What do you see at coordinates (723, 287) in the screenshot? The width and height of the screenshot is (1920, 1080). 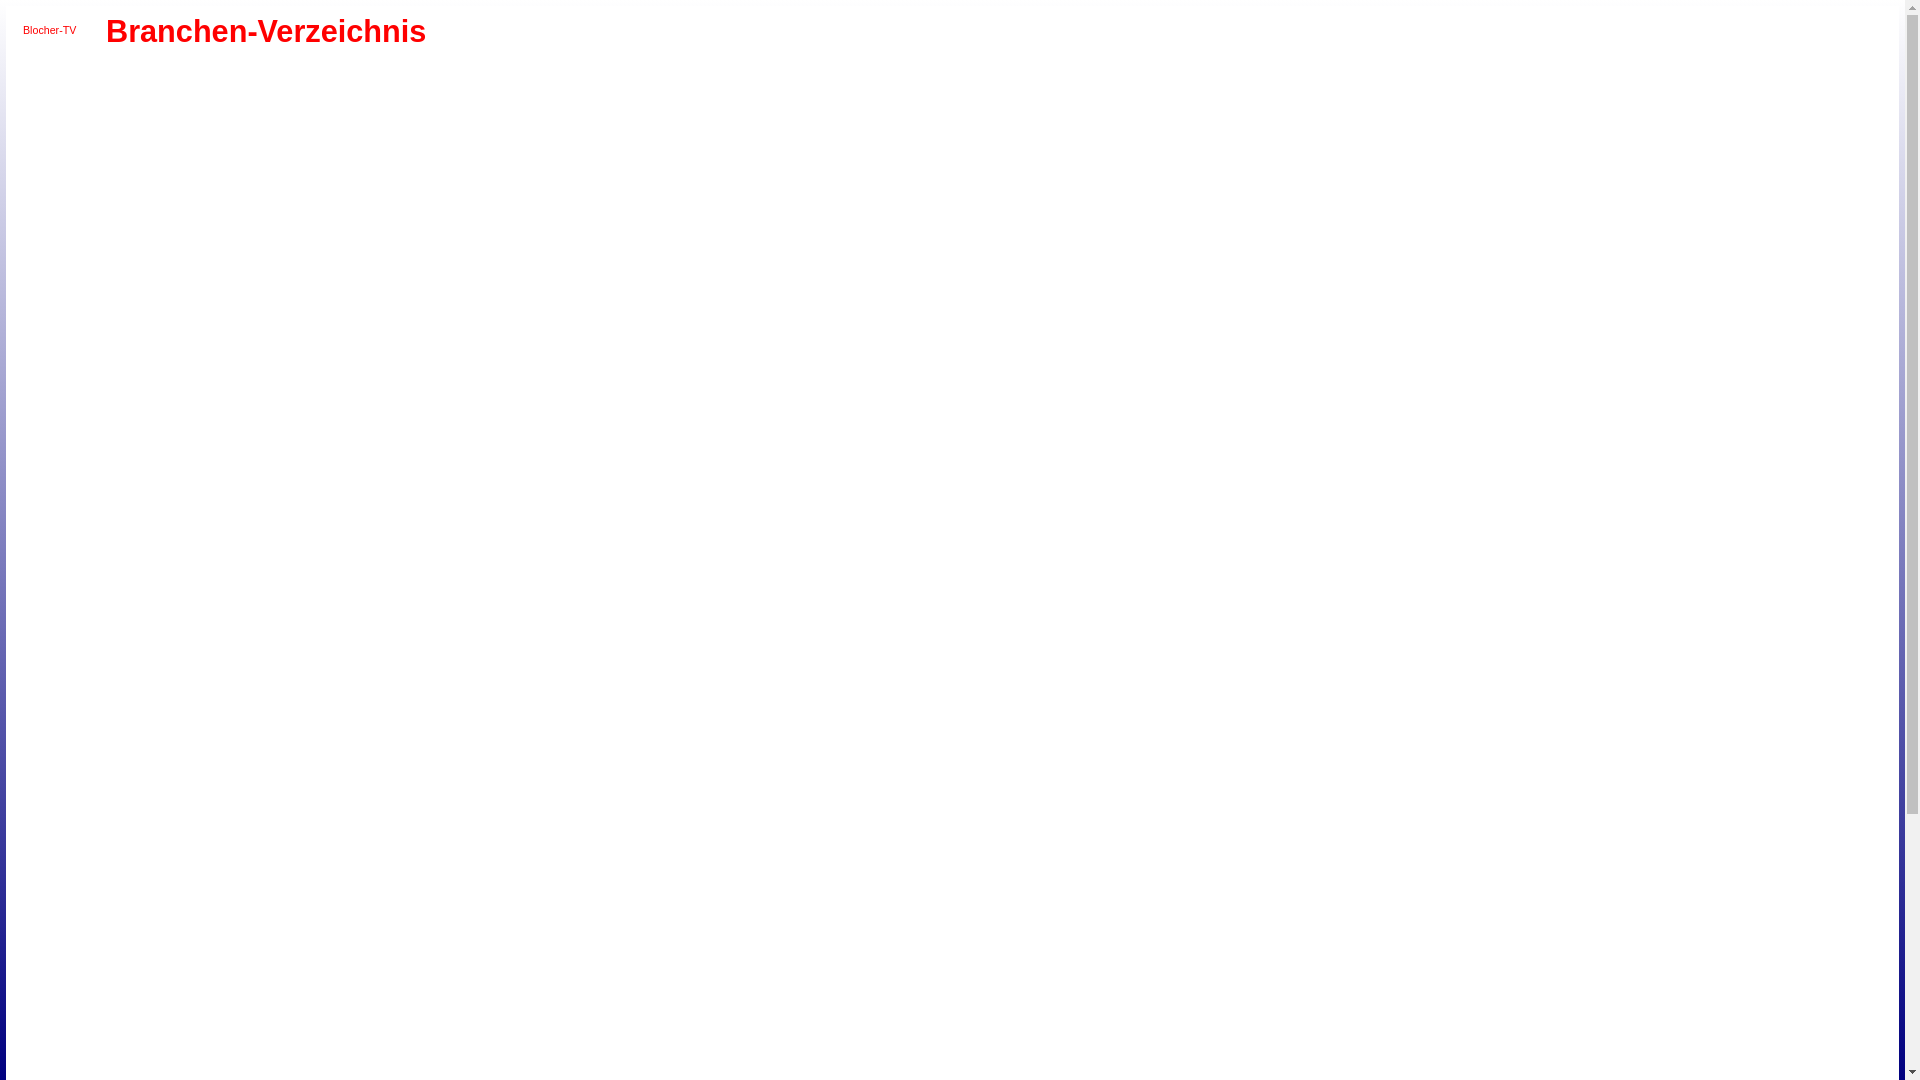 I see `Personalrestaurant Unia  Bern Restaurant ` at bounding box center [723, 287].